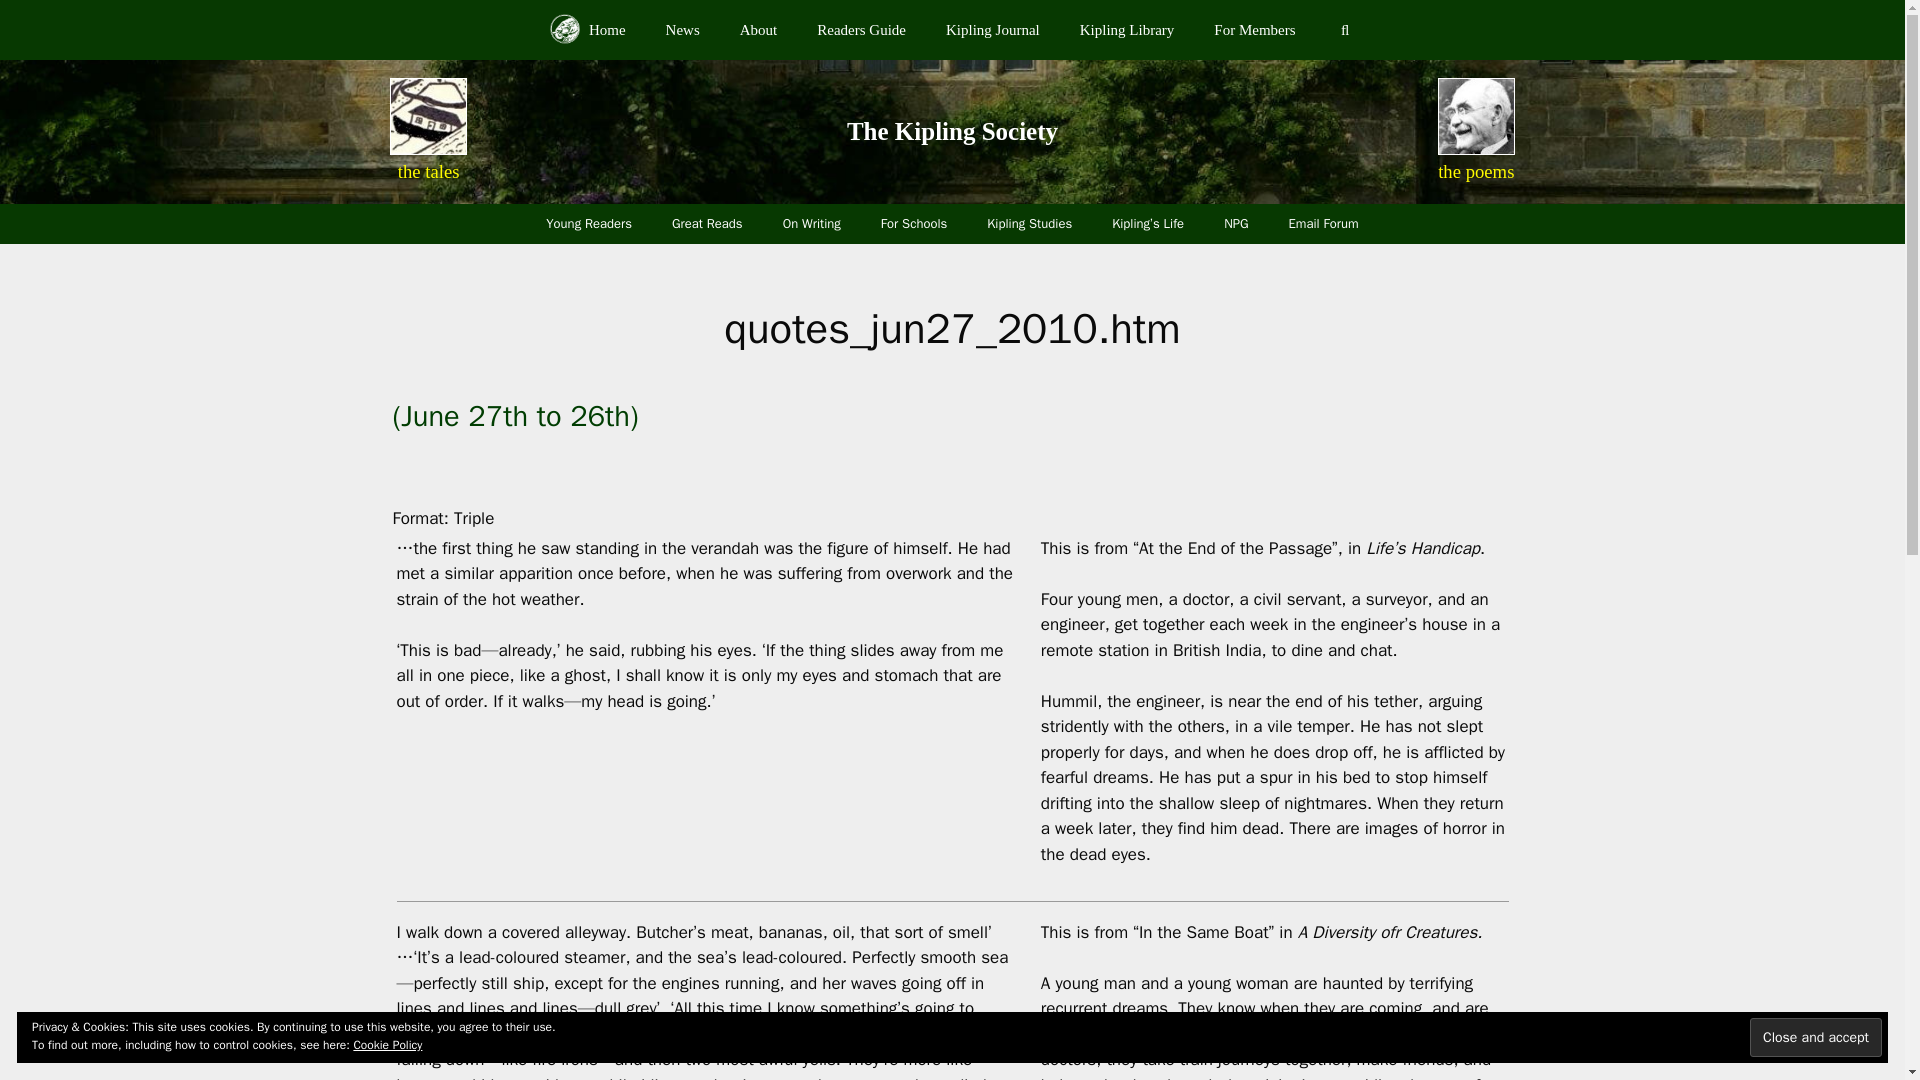 The width and height of the screenshot is (1920, 1080). Describe the element at coordinates (589, 224) in the screenshot. I see `Young Readers` at that location.